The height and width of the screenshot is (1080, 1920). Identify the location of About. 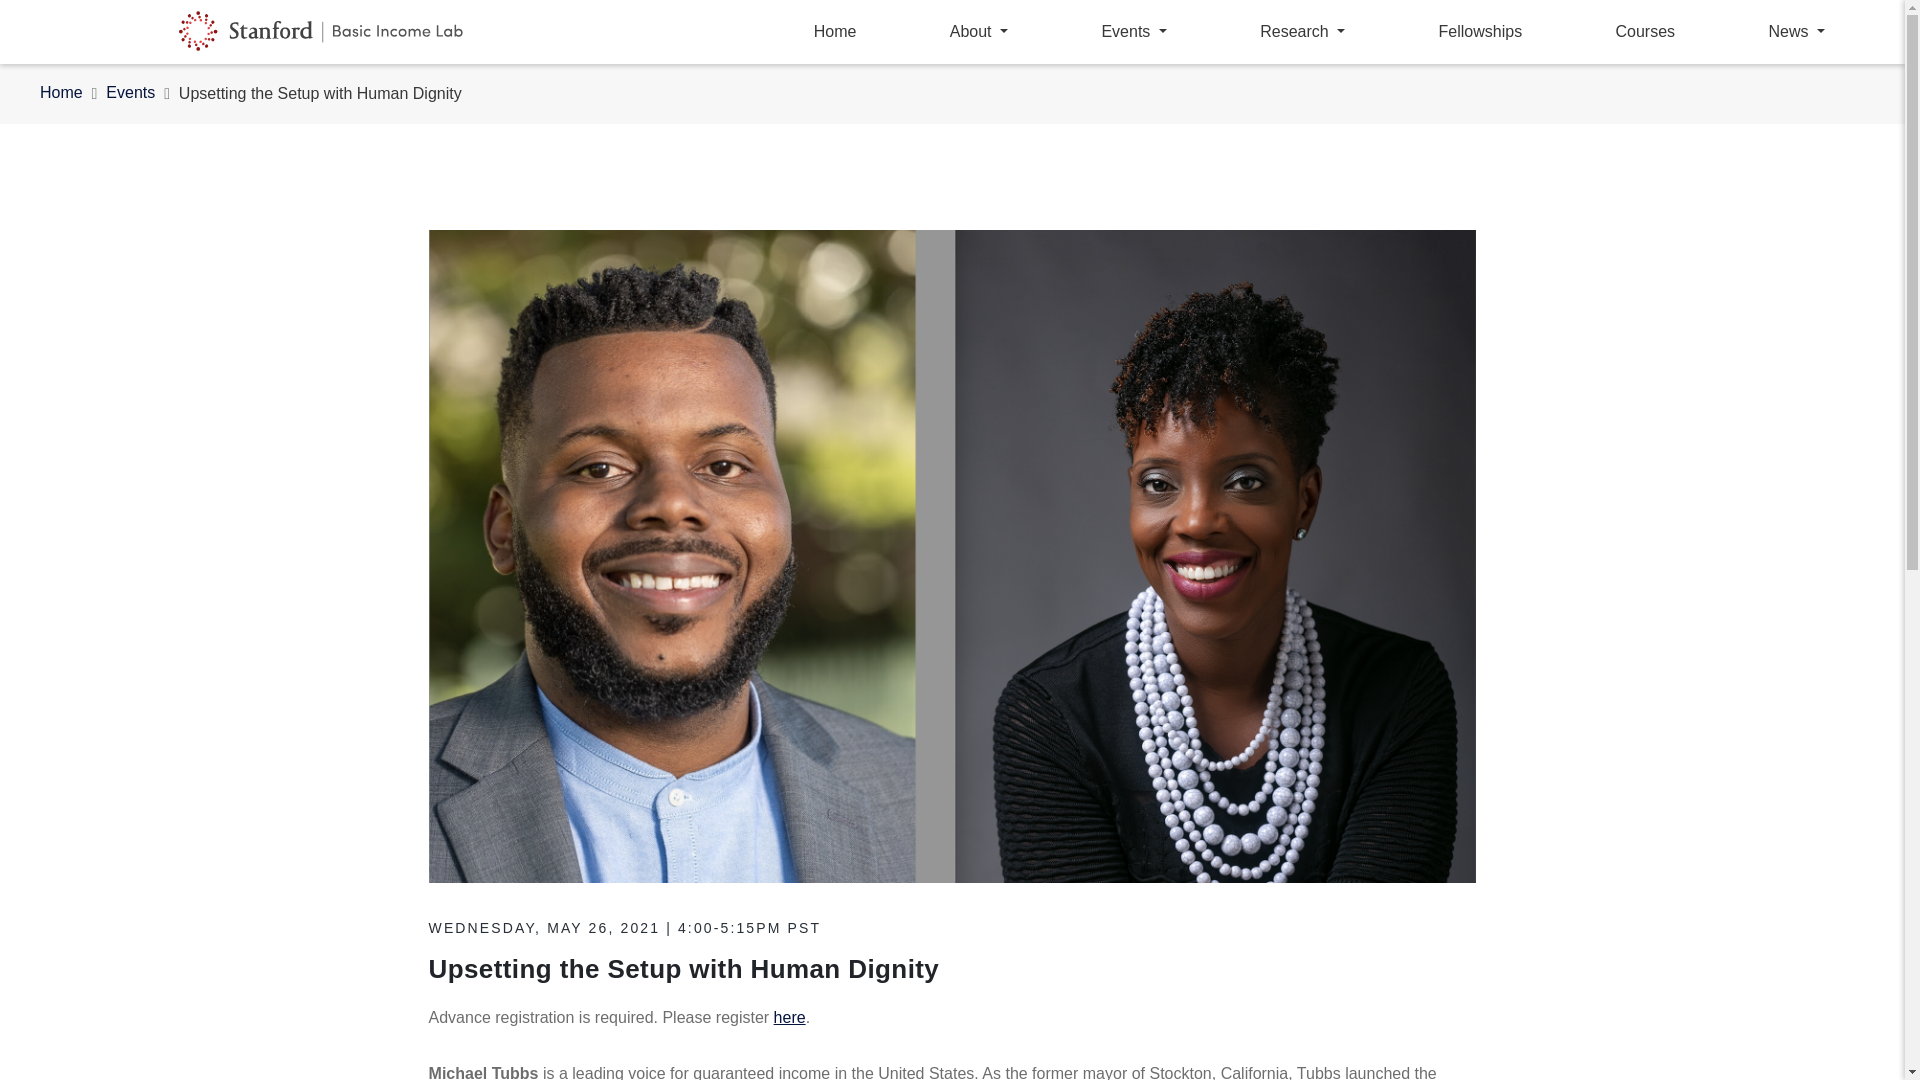
(979, 31).